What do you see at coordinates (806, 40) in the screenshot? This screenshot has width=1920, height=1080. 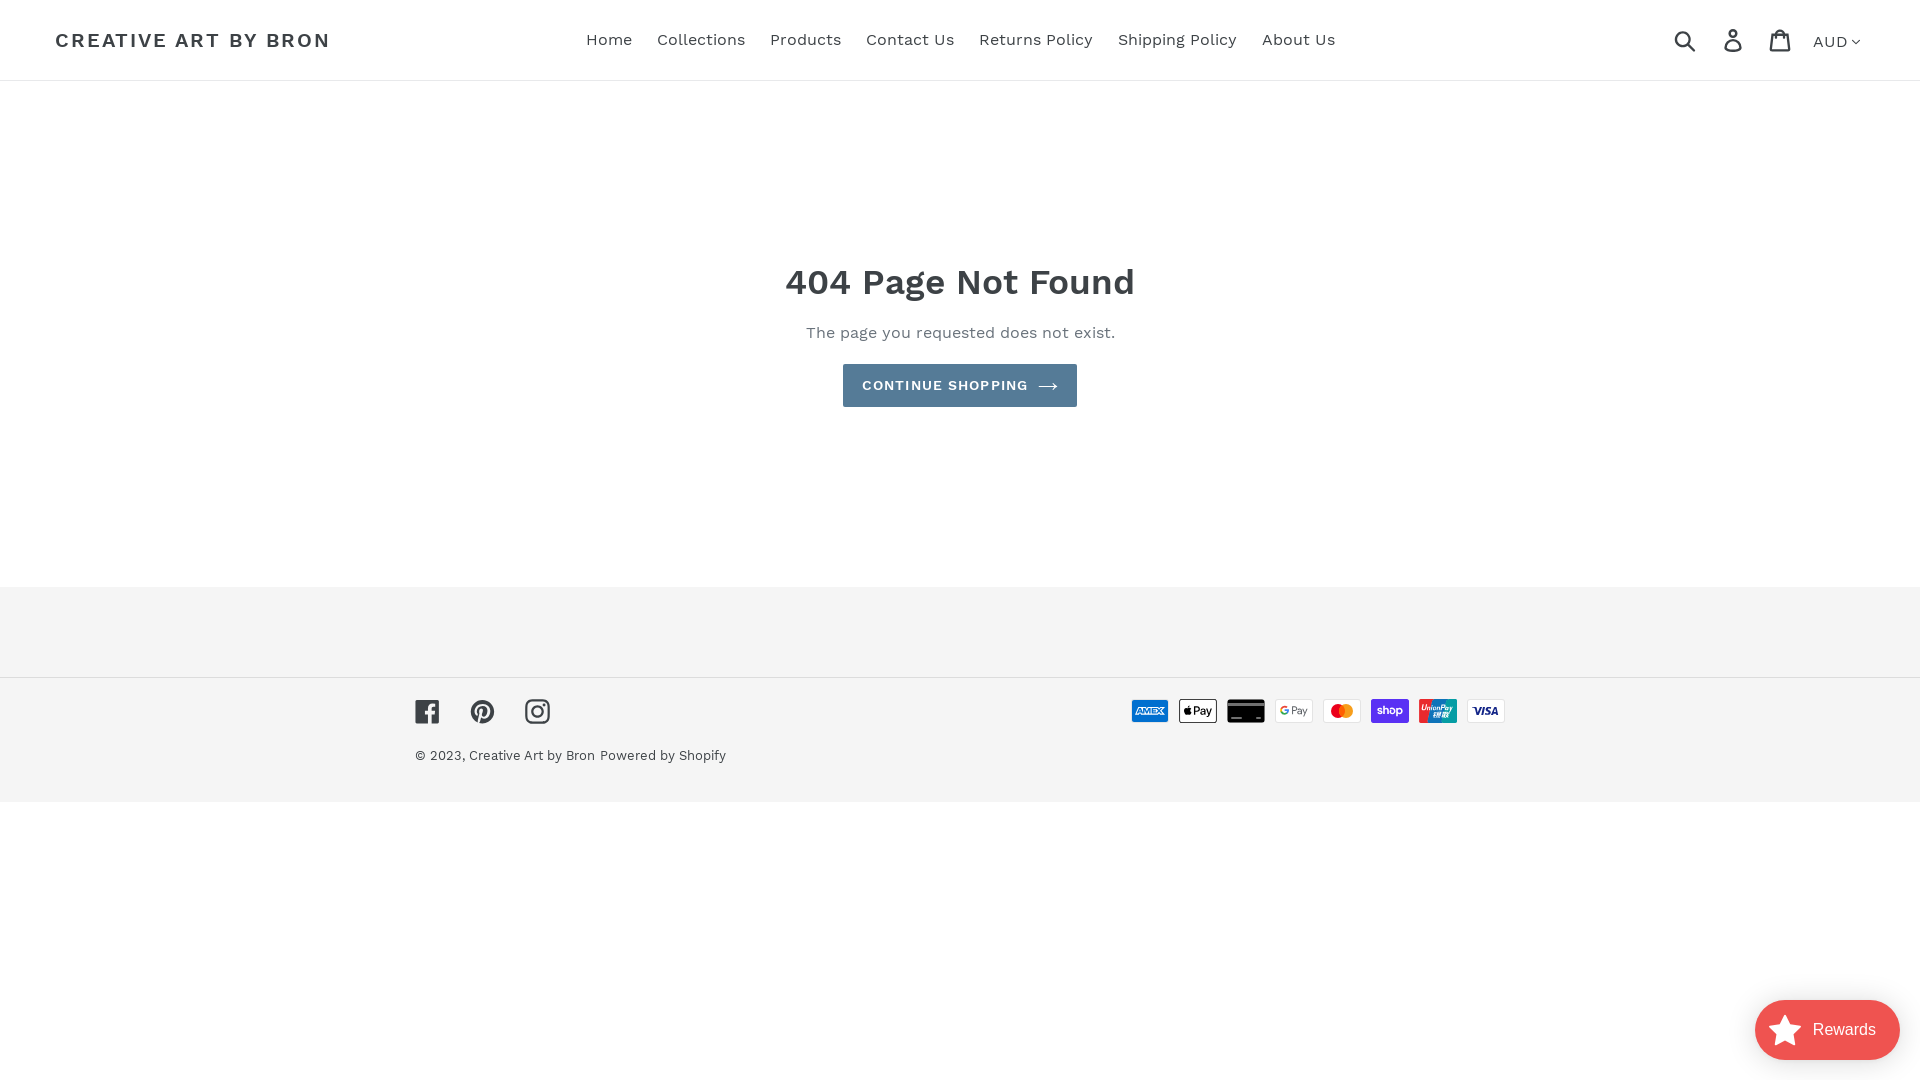 I see `Products` at bounding box center [806, 40].